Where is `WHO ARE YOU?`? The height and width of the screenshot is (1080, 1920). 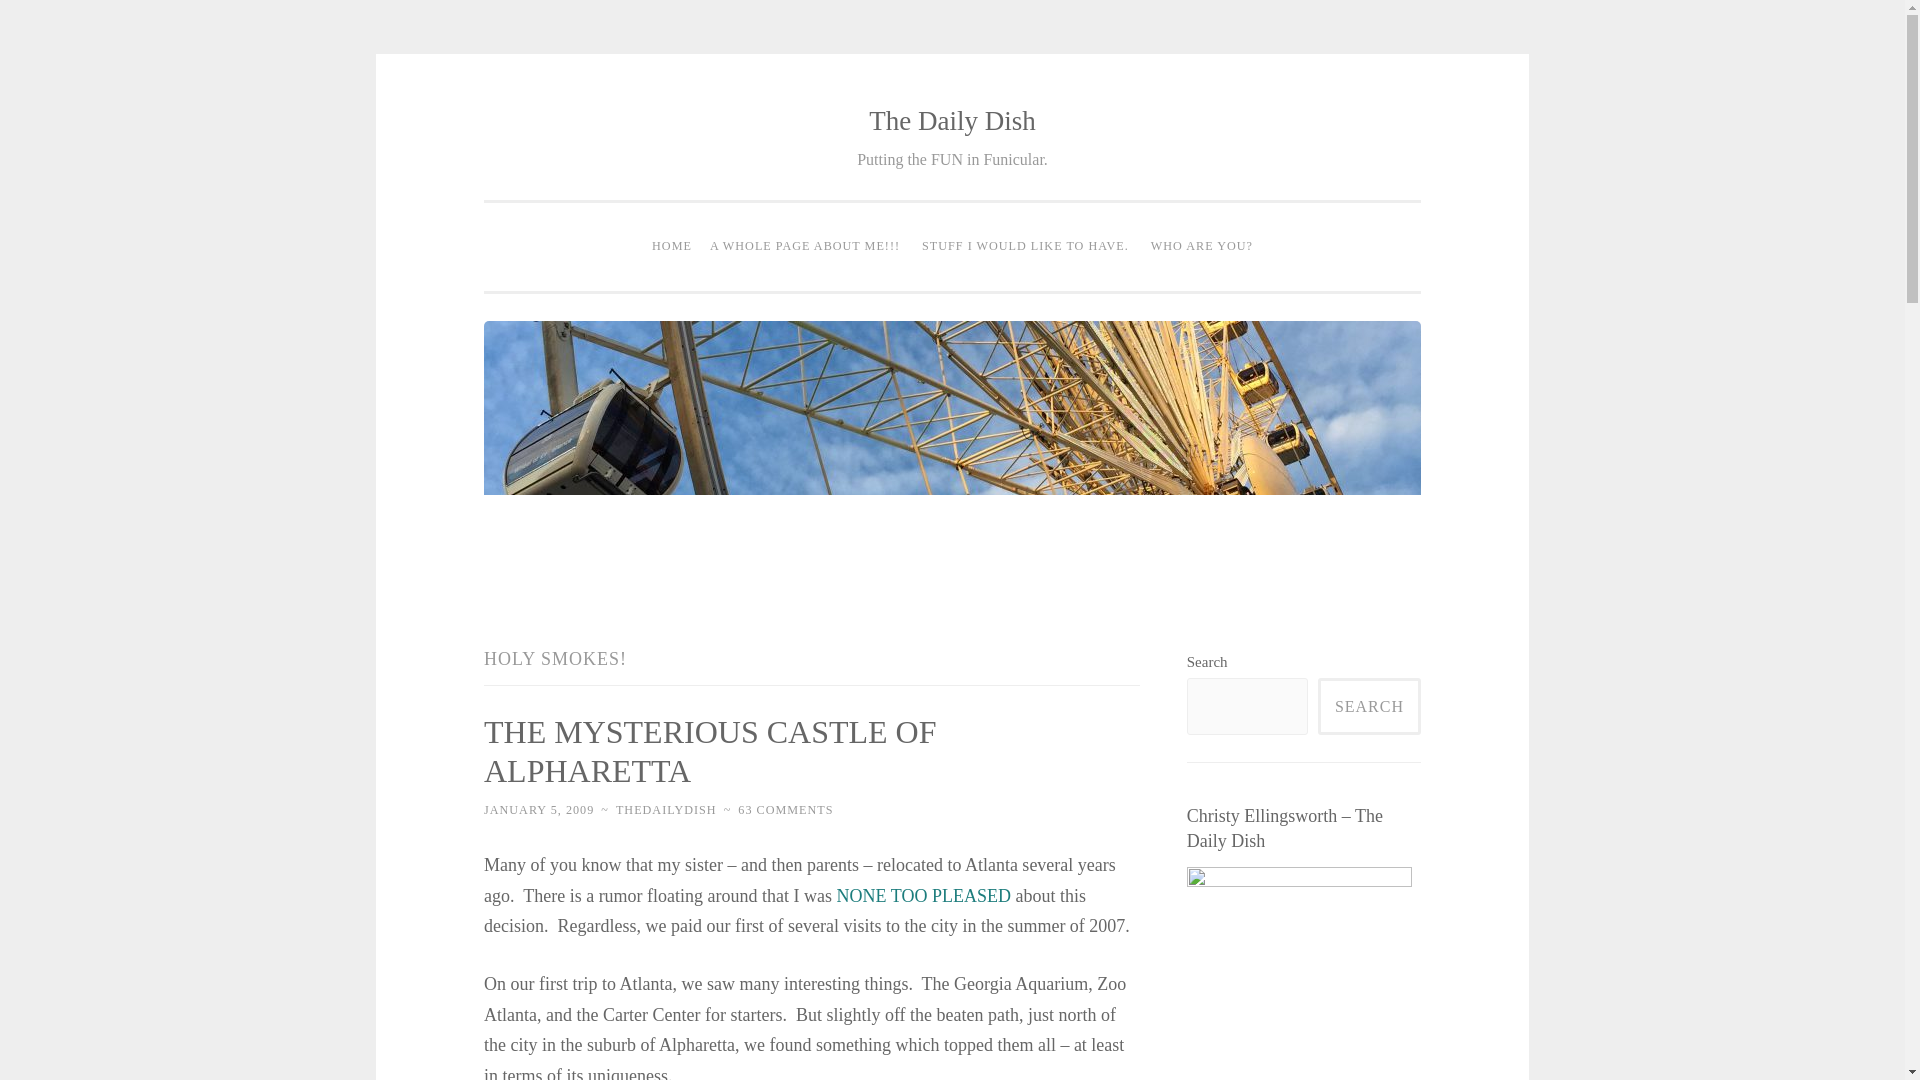 WHO ARE YOU? is located at coordinates (1202, 246).